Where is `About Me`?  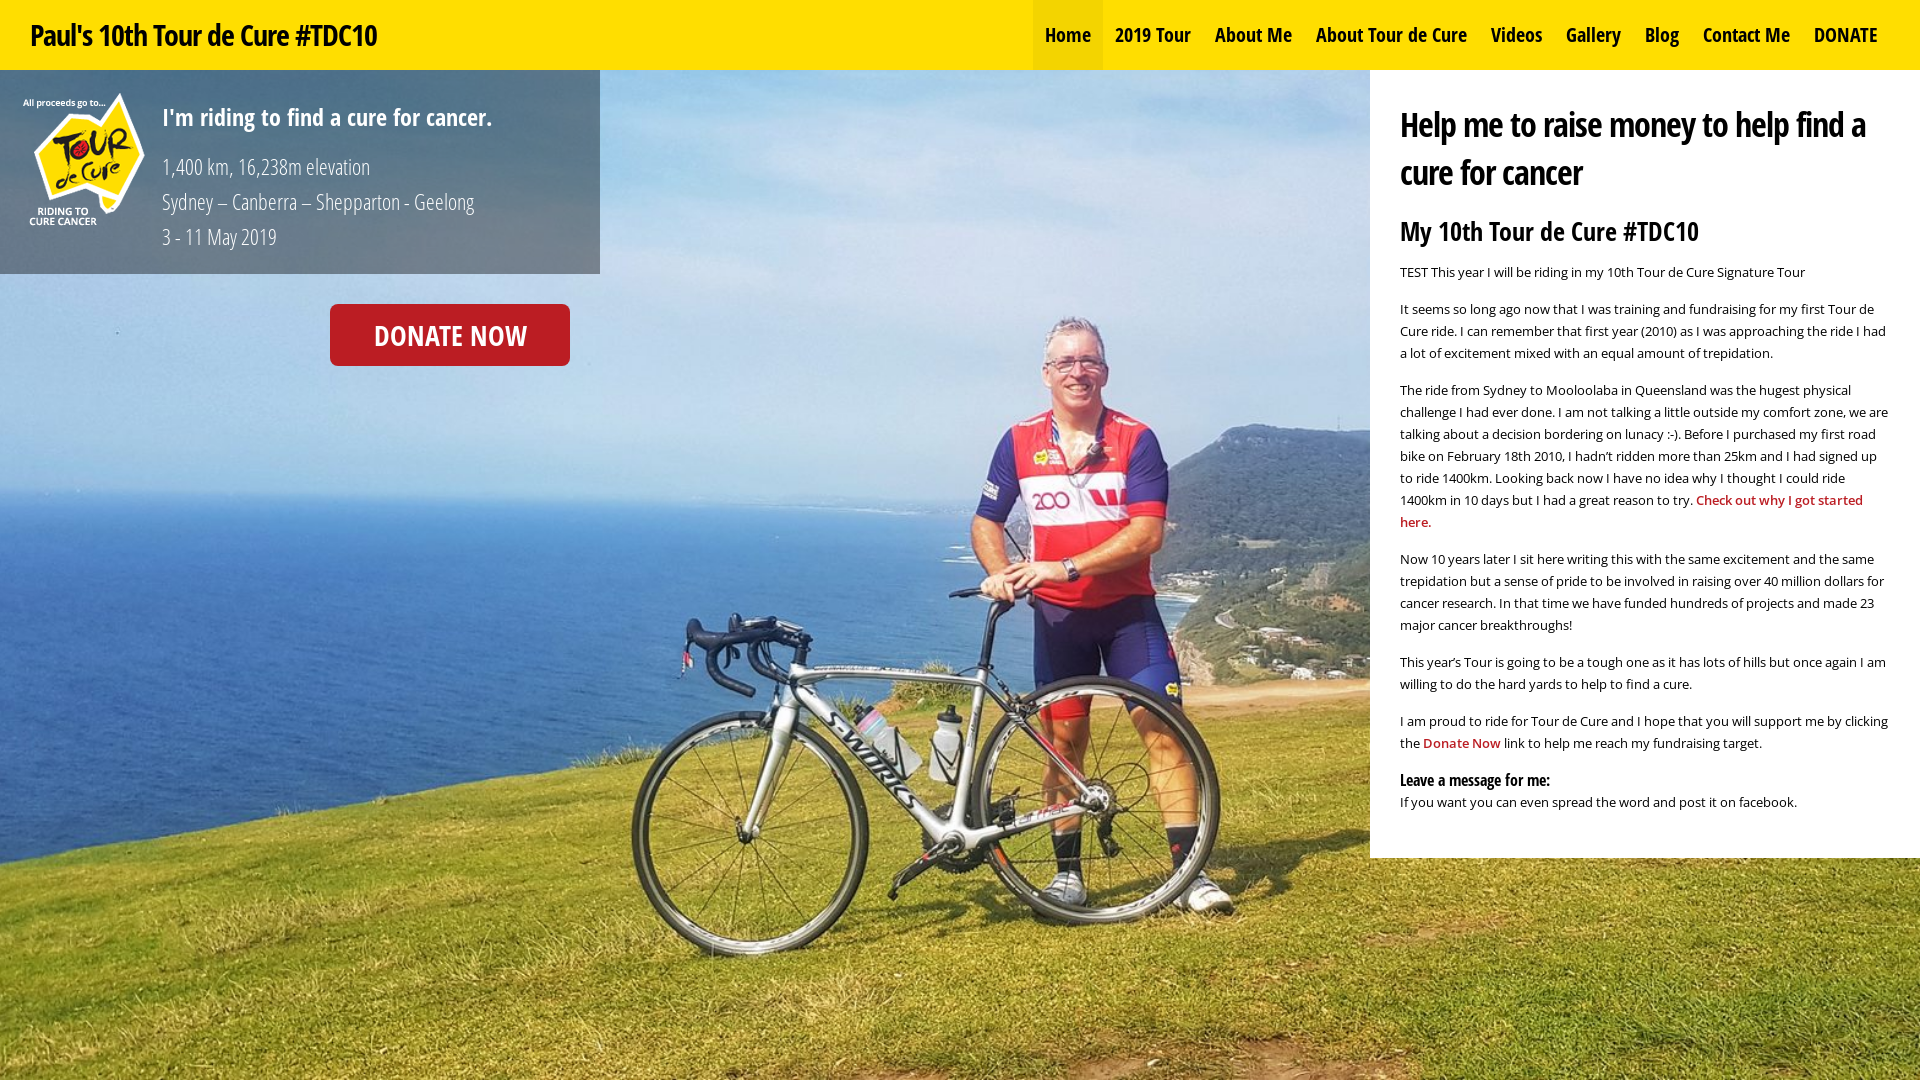 About Me is located at coordinates (1254, 35).